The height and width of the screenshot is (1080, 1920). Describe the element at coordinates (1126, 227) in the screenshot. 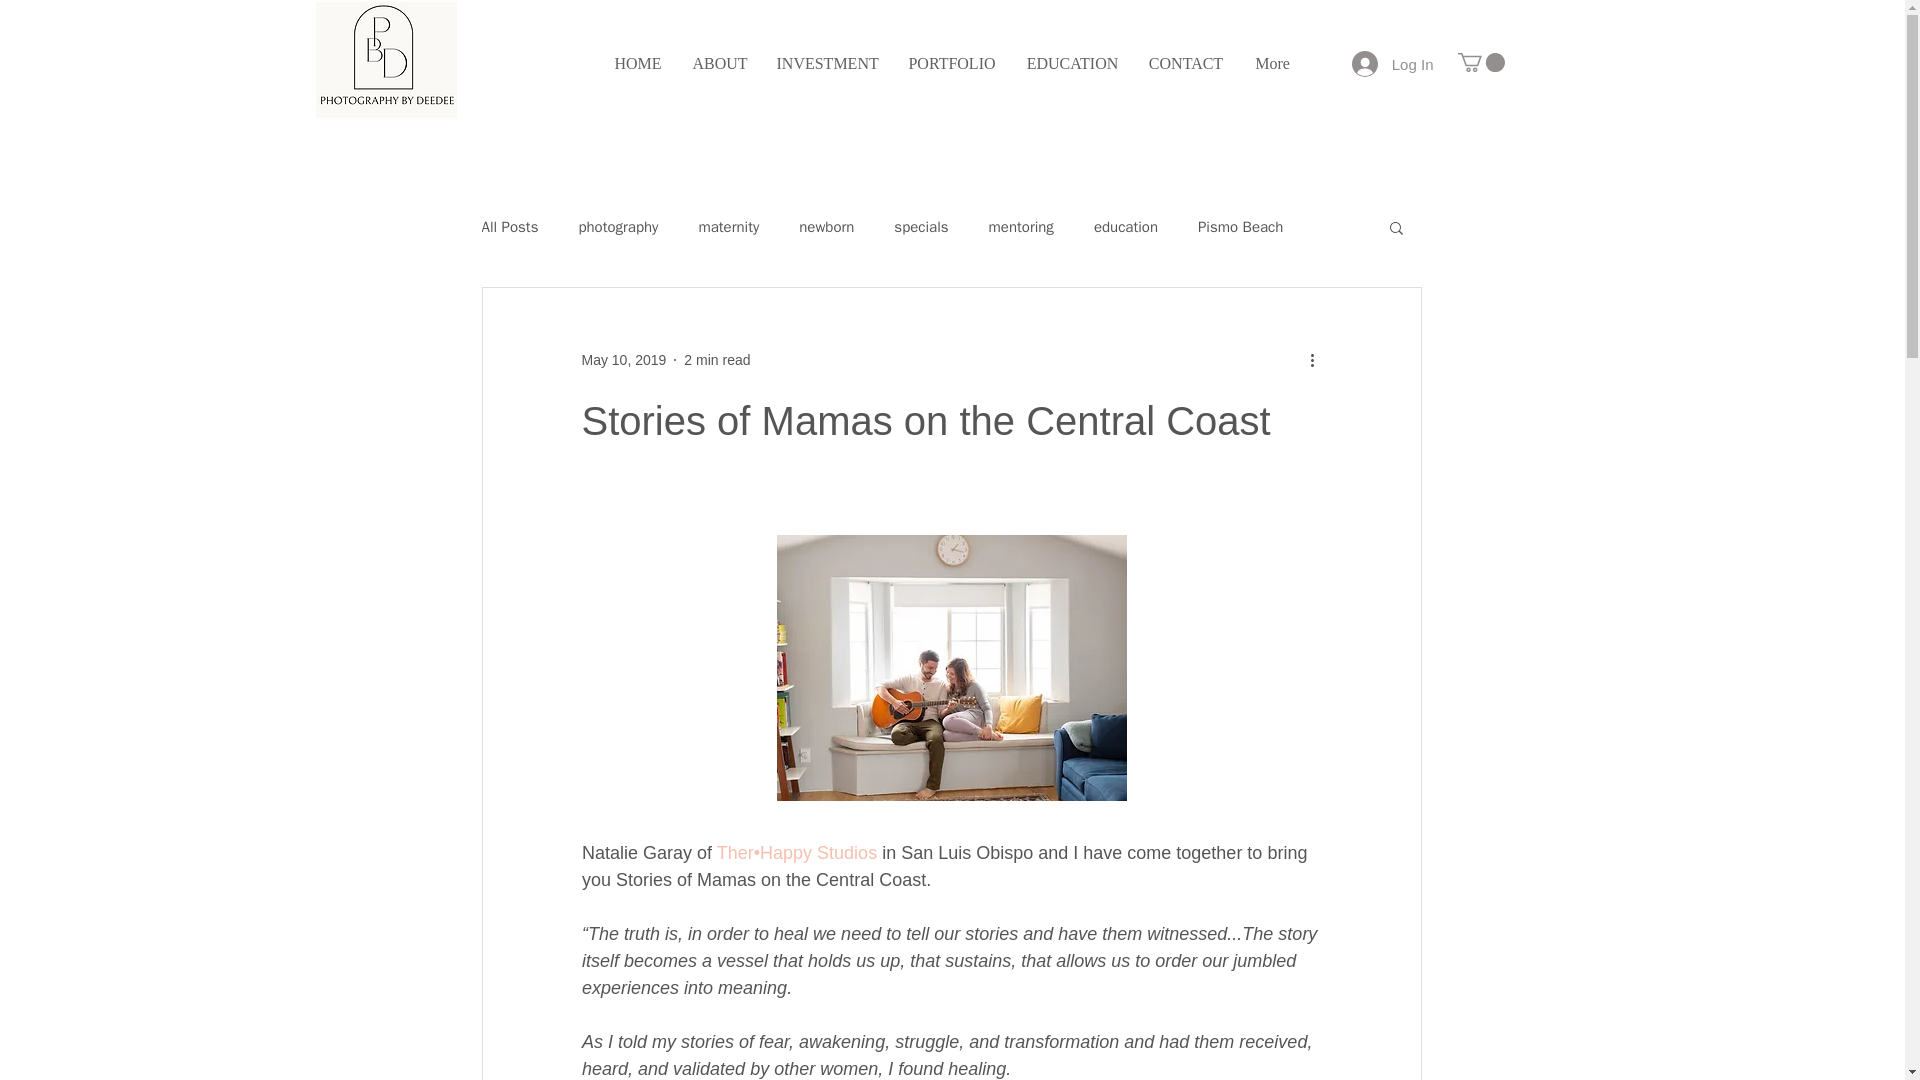

I see `education` at that location.